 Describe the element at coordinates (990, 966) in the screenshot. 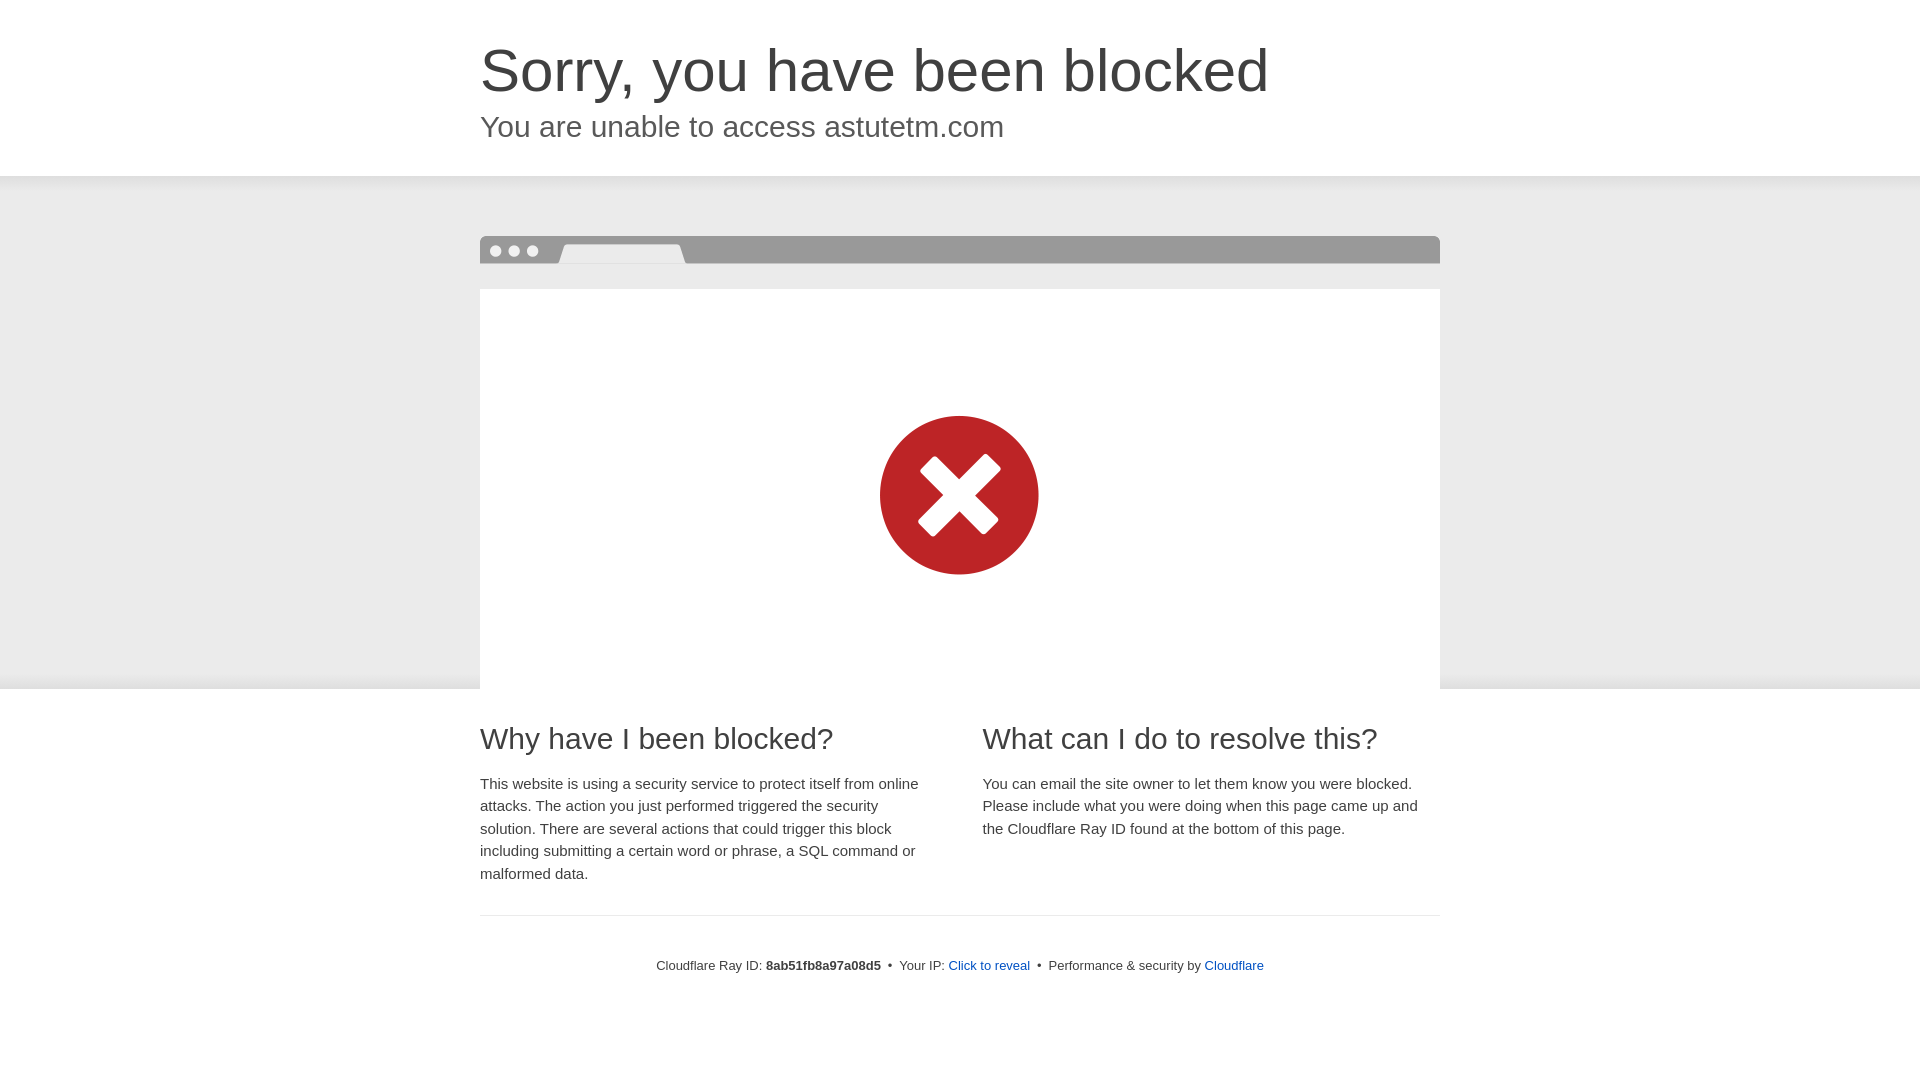

I see `Click to reveal` at that location.